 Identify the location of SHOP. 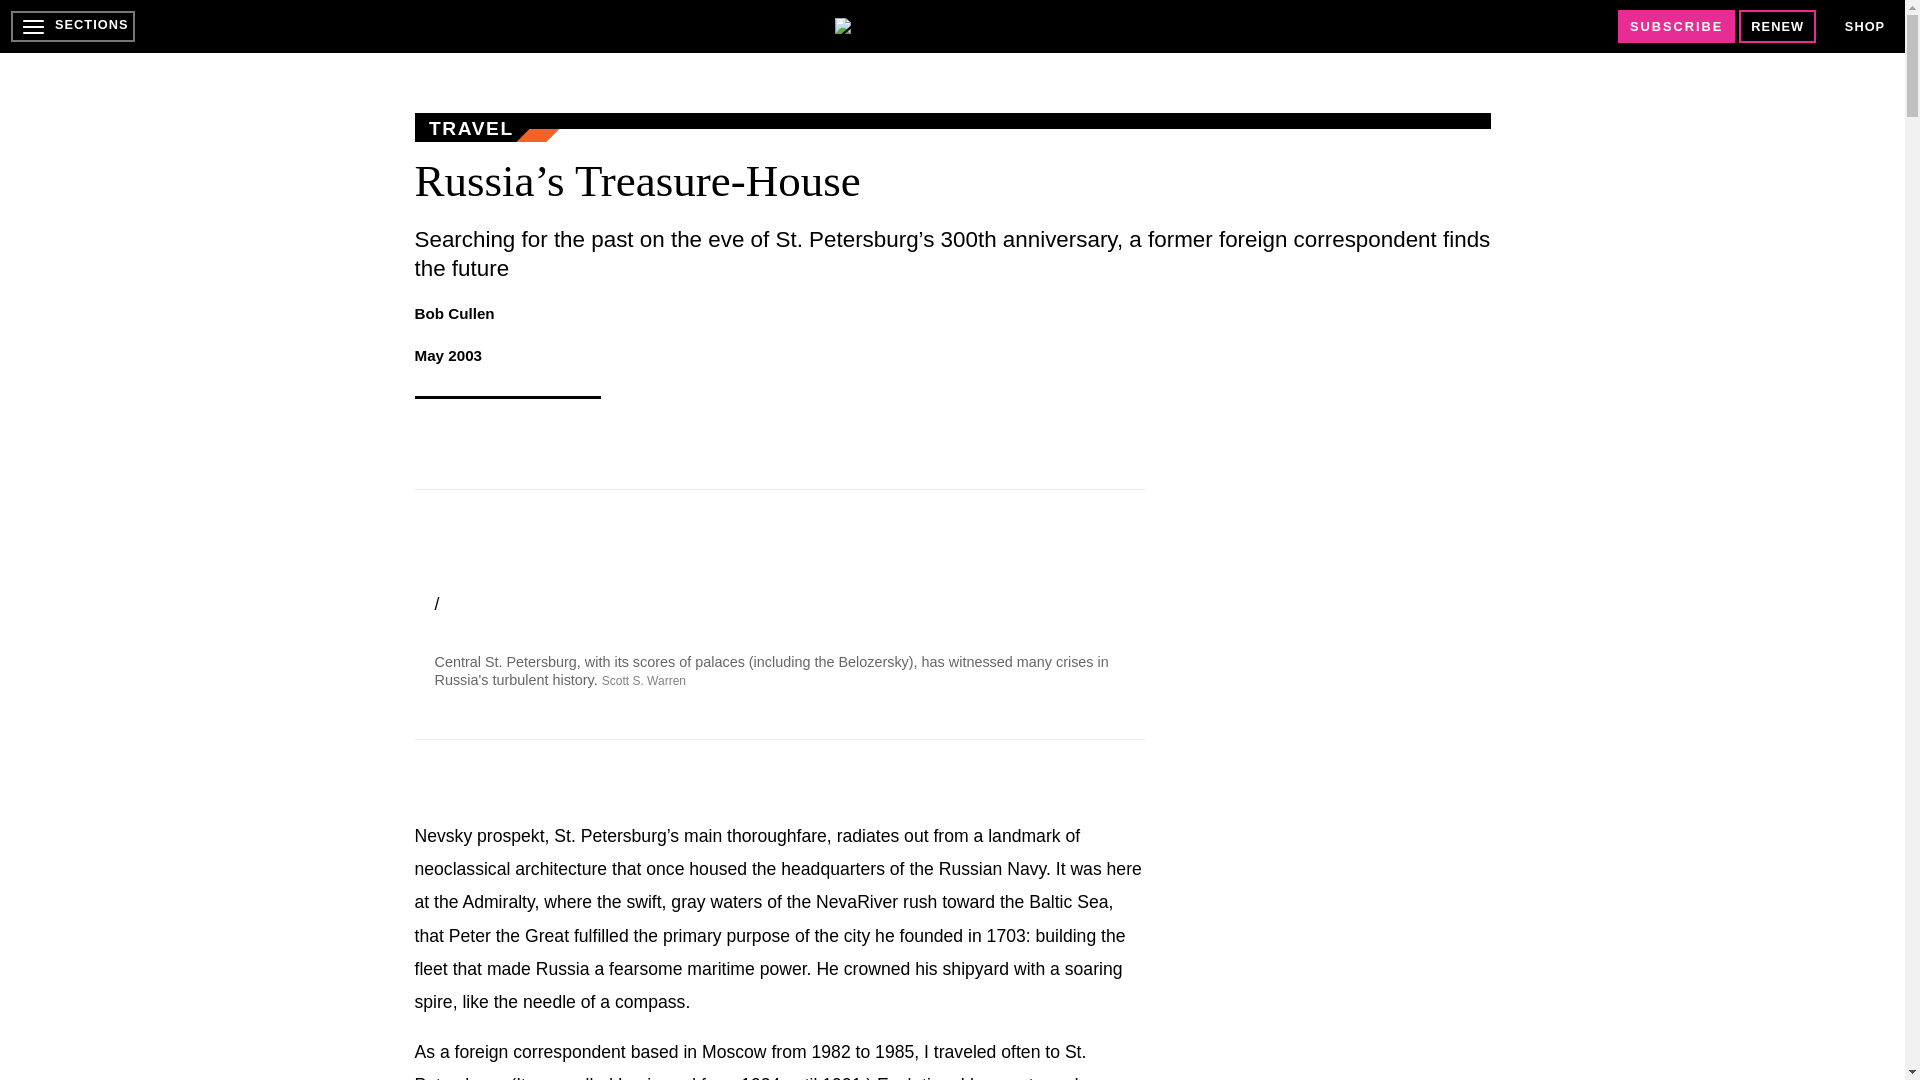
(1864, 26).